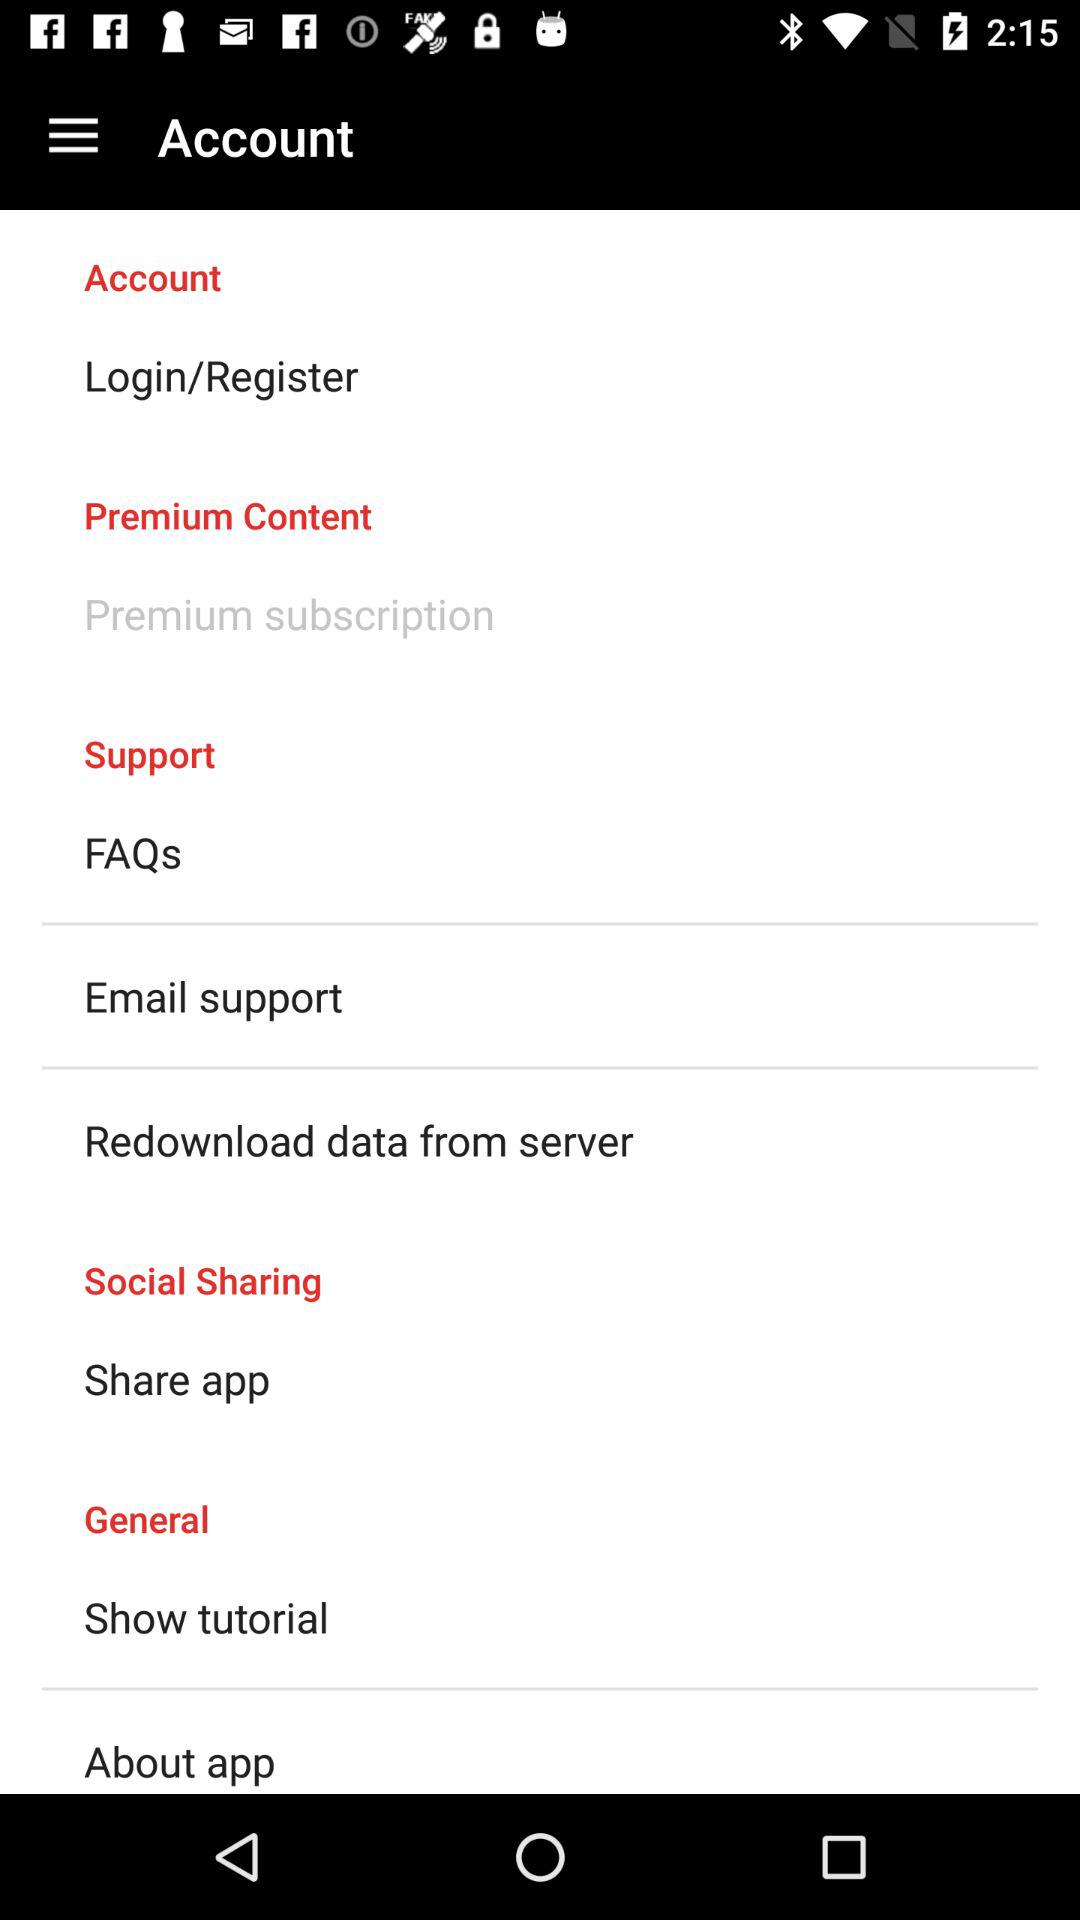  Describe the element at coordinates (73, 136) in the screenshot. I see `turn off the icon next to account` at that location.